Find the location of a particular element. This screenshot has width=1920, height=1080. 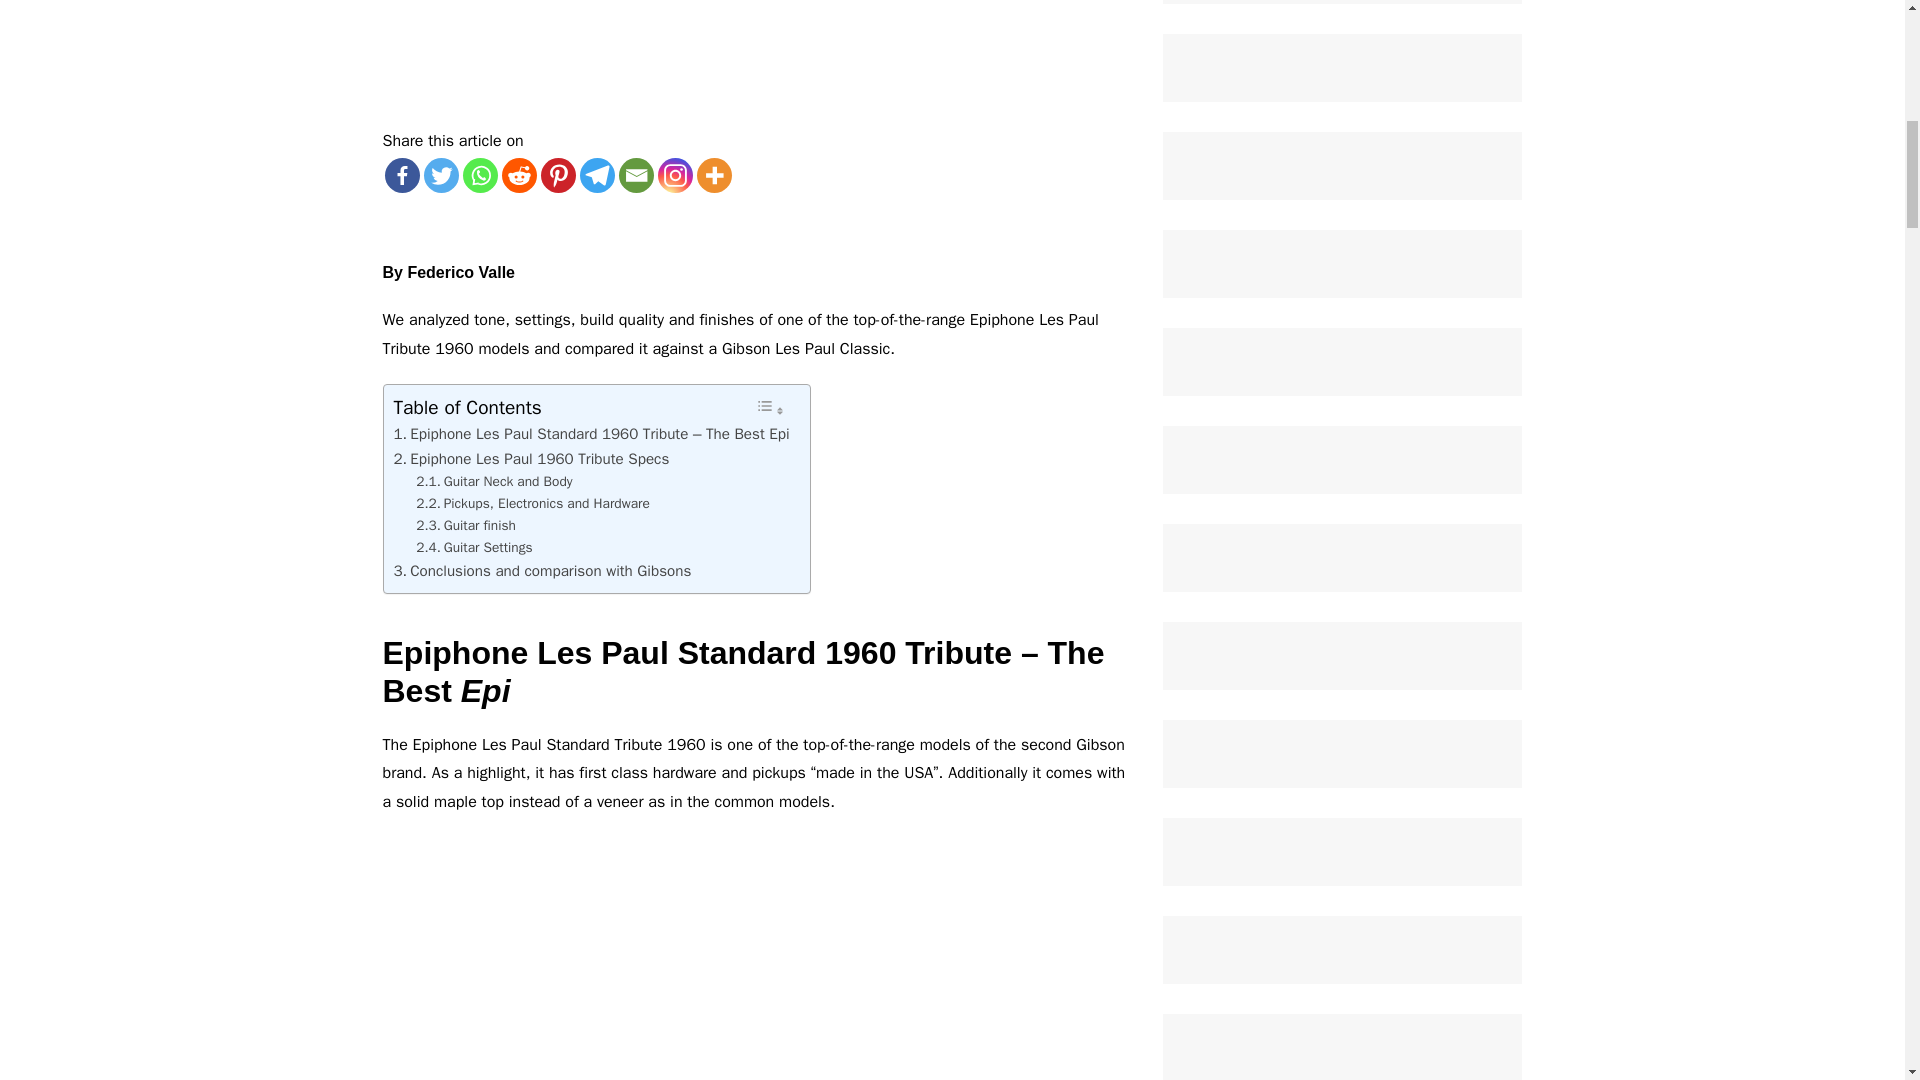

Reddit is located at coordinates (519, 175).